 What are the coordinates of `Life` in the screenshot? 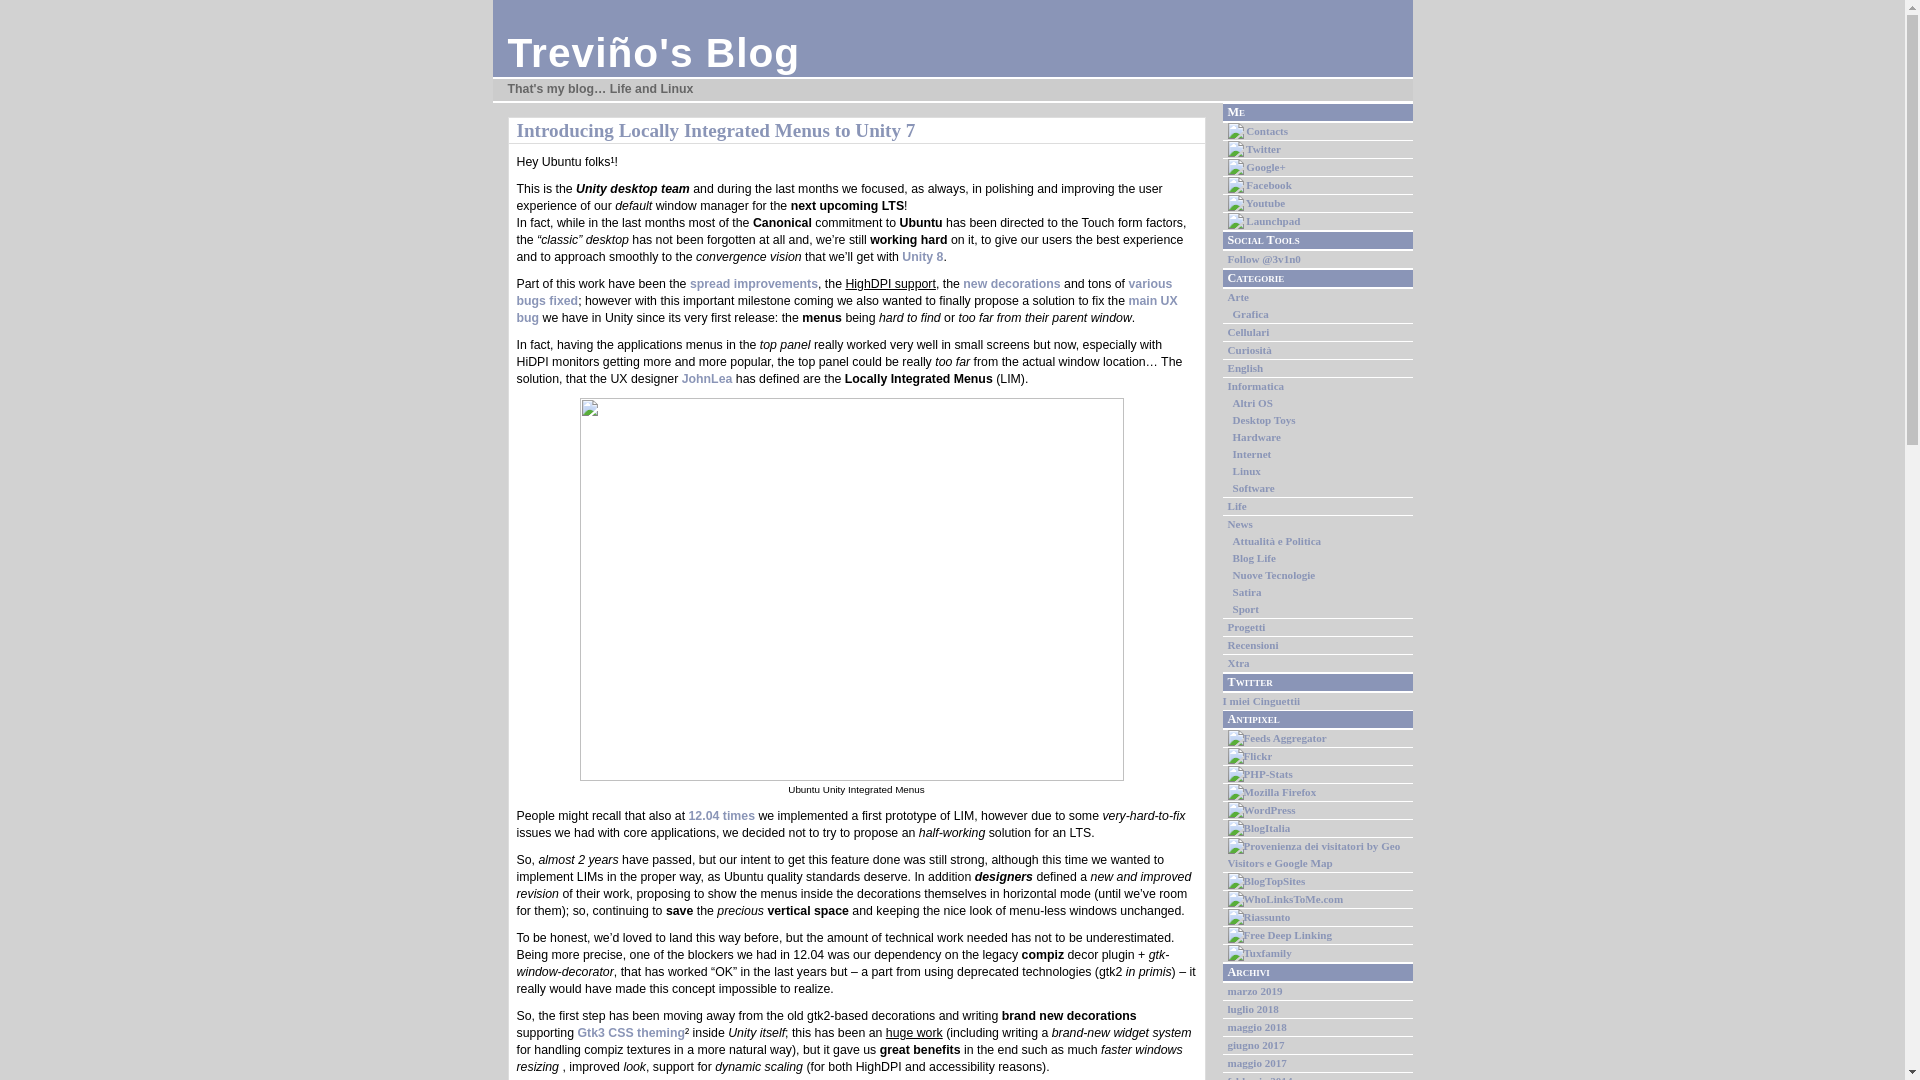 It's located at (1237, 506).